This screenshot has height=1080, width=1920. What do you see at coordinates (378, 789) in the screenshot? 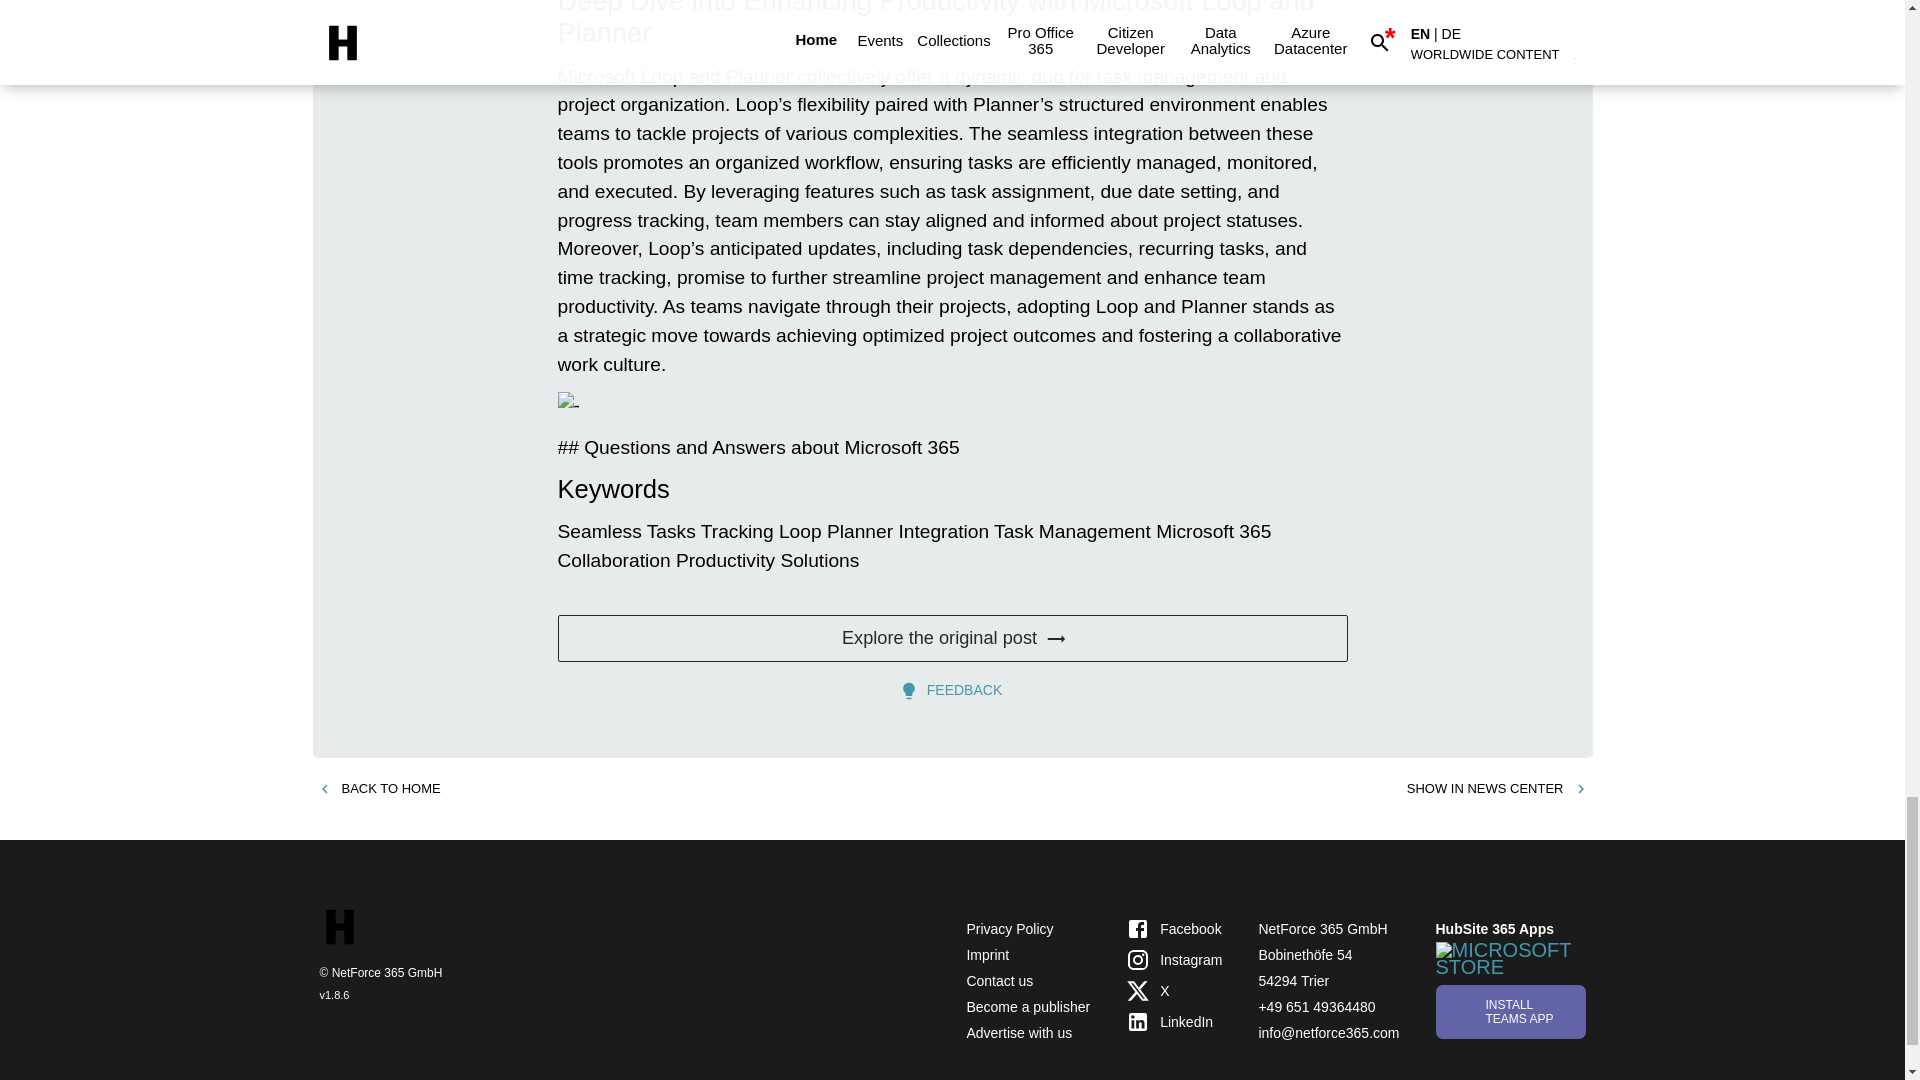
I see `BACK TO HOME` at bounding box center [378, 789].